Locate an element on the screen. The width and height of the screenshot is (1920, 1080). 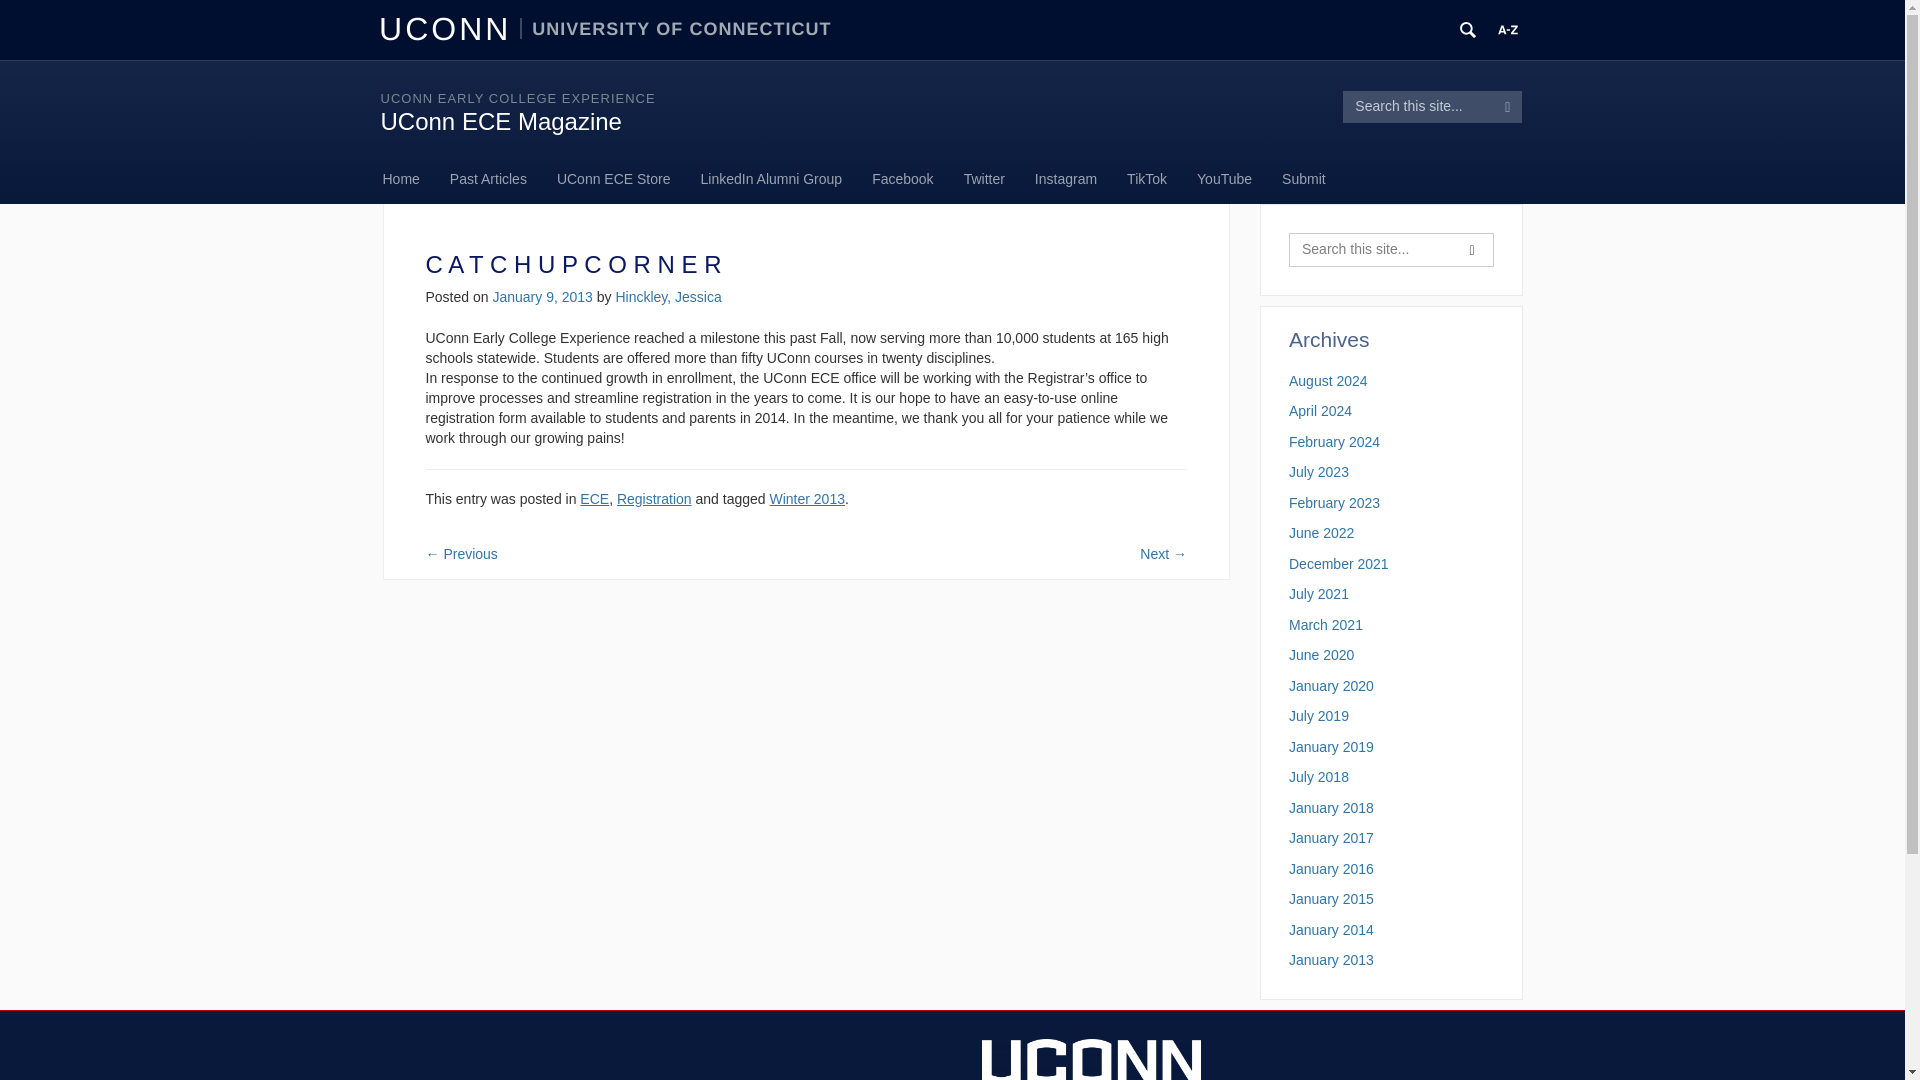
Facebook is located at coordinates (902, 179).